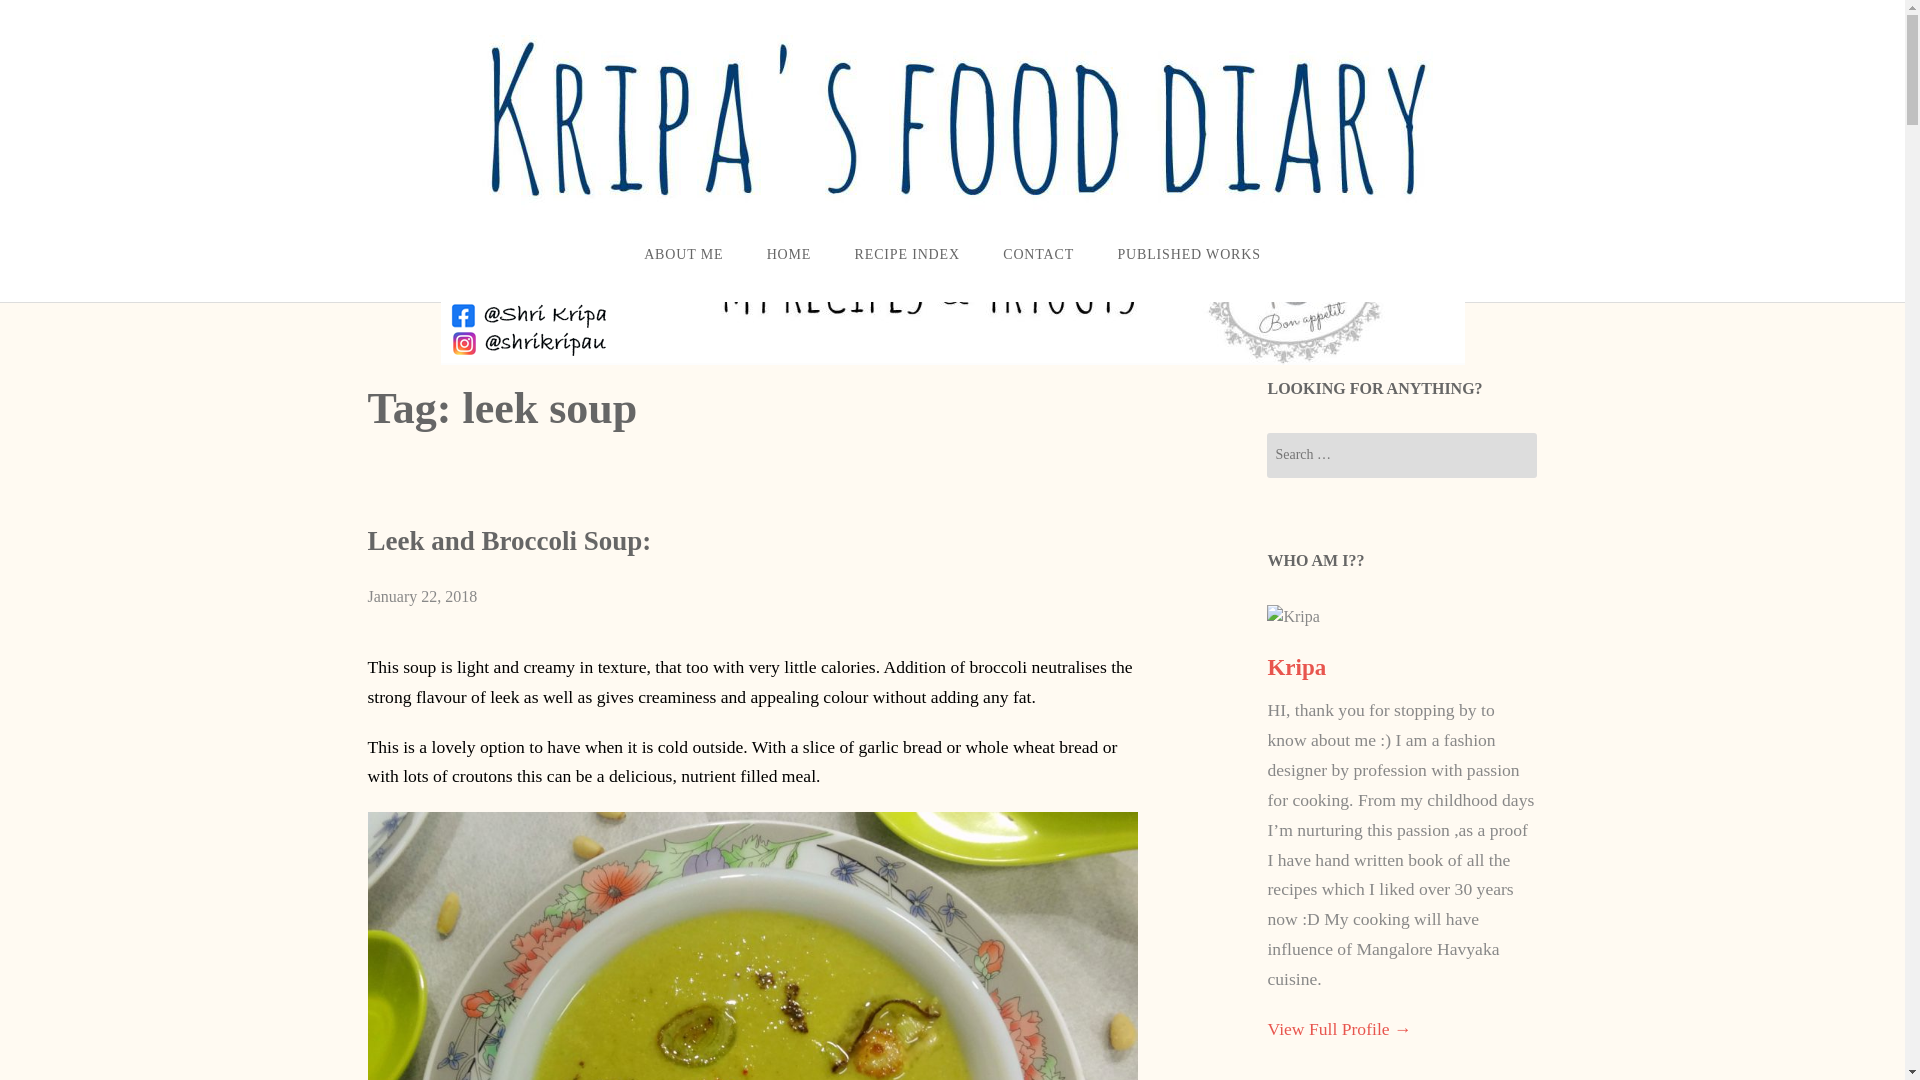 This screenshot has width=1920, height=1080. Describe the element at coordinates (1296, 667) in the screenshot. I see `Kripa` at that location.